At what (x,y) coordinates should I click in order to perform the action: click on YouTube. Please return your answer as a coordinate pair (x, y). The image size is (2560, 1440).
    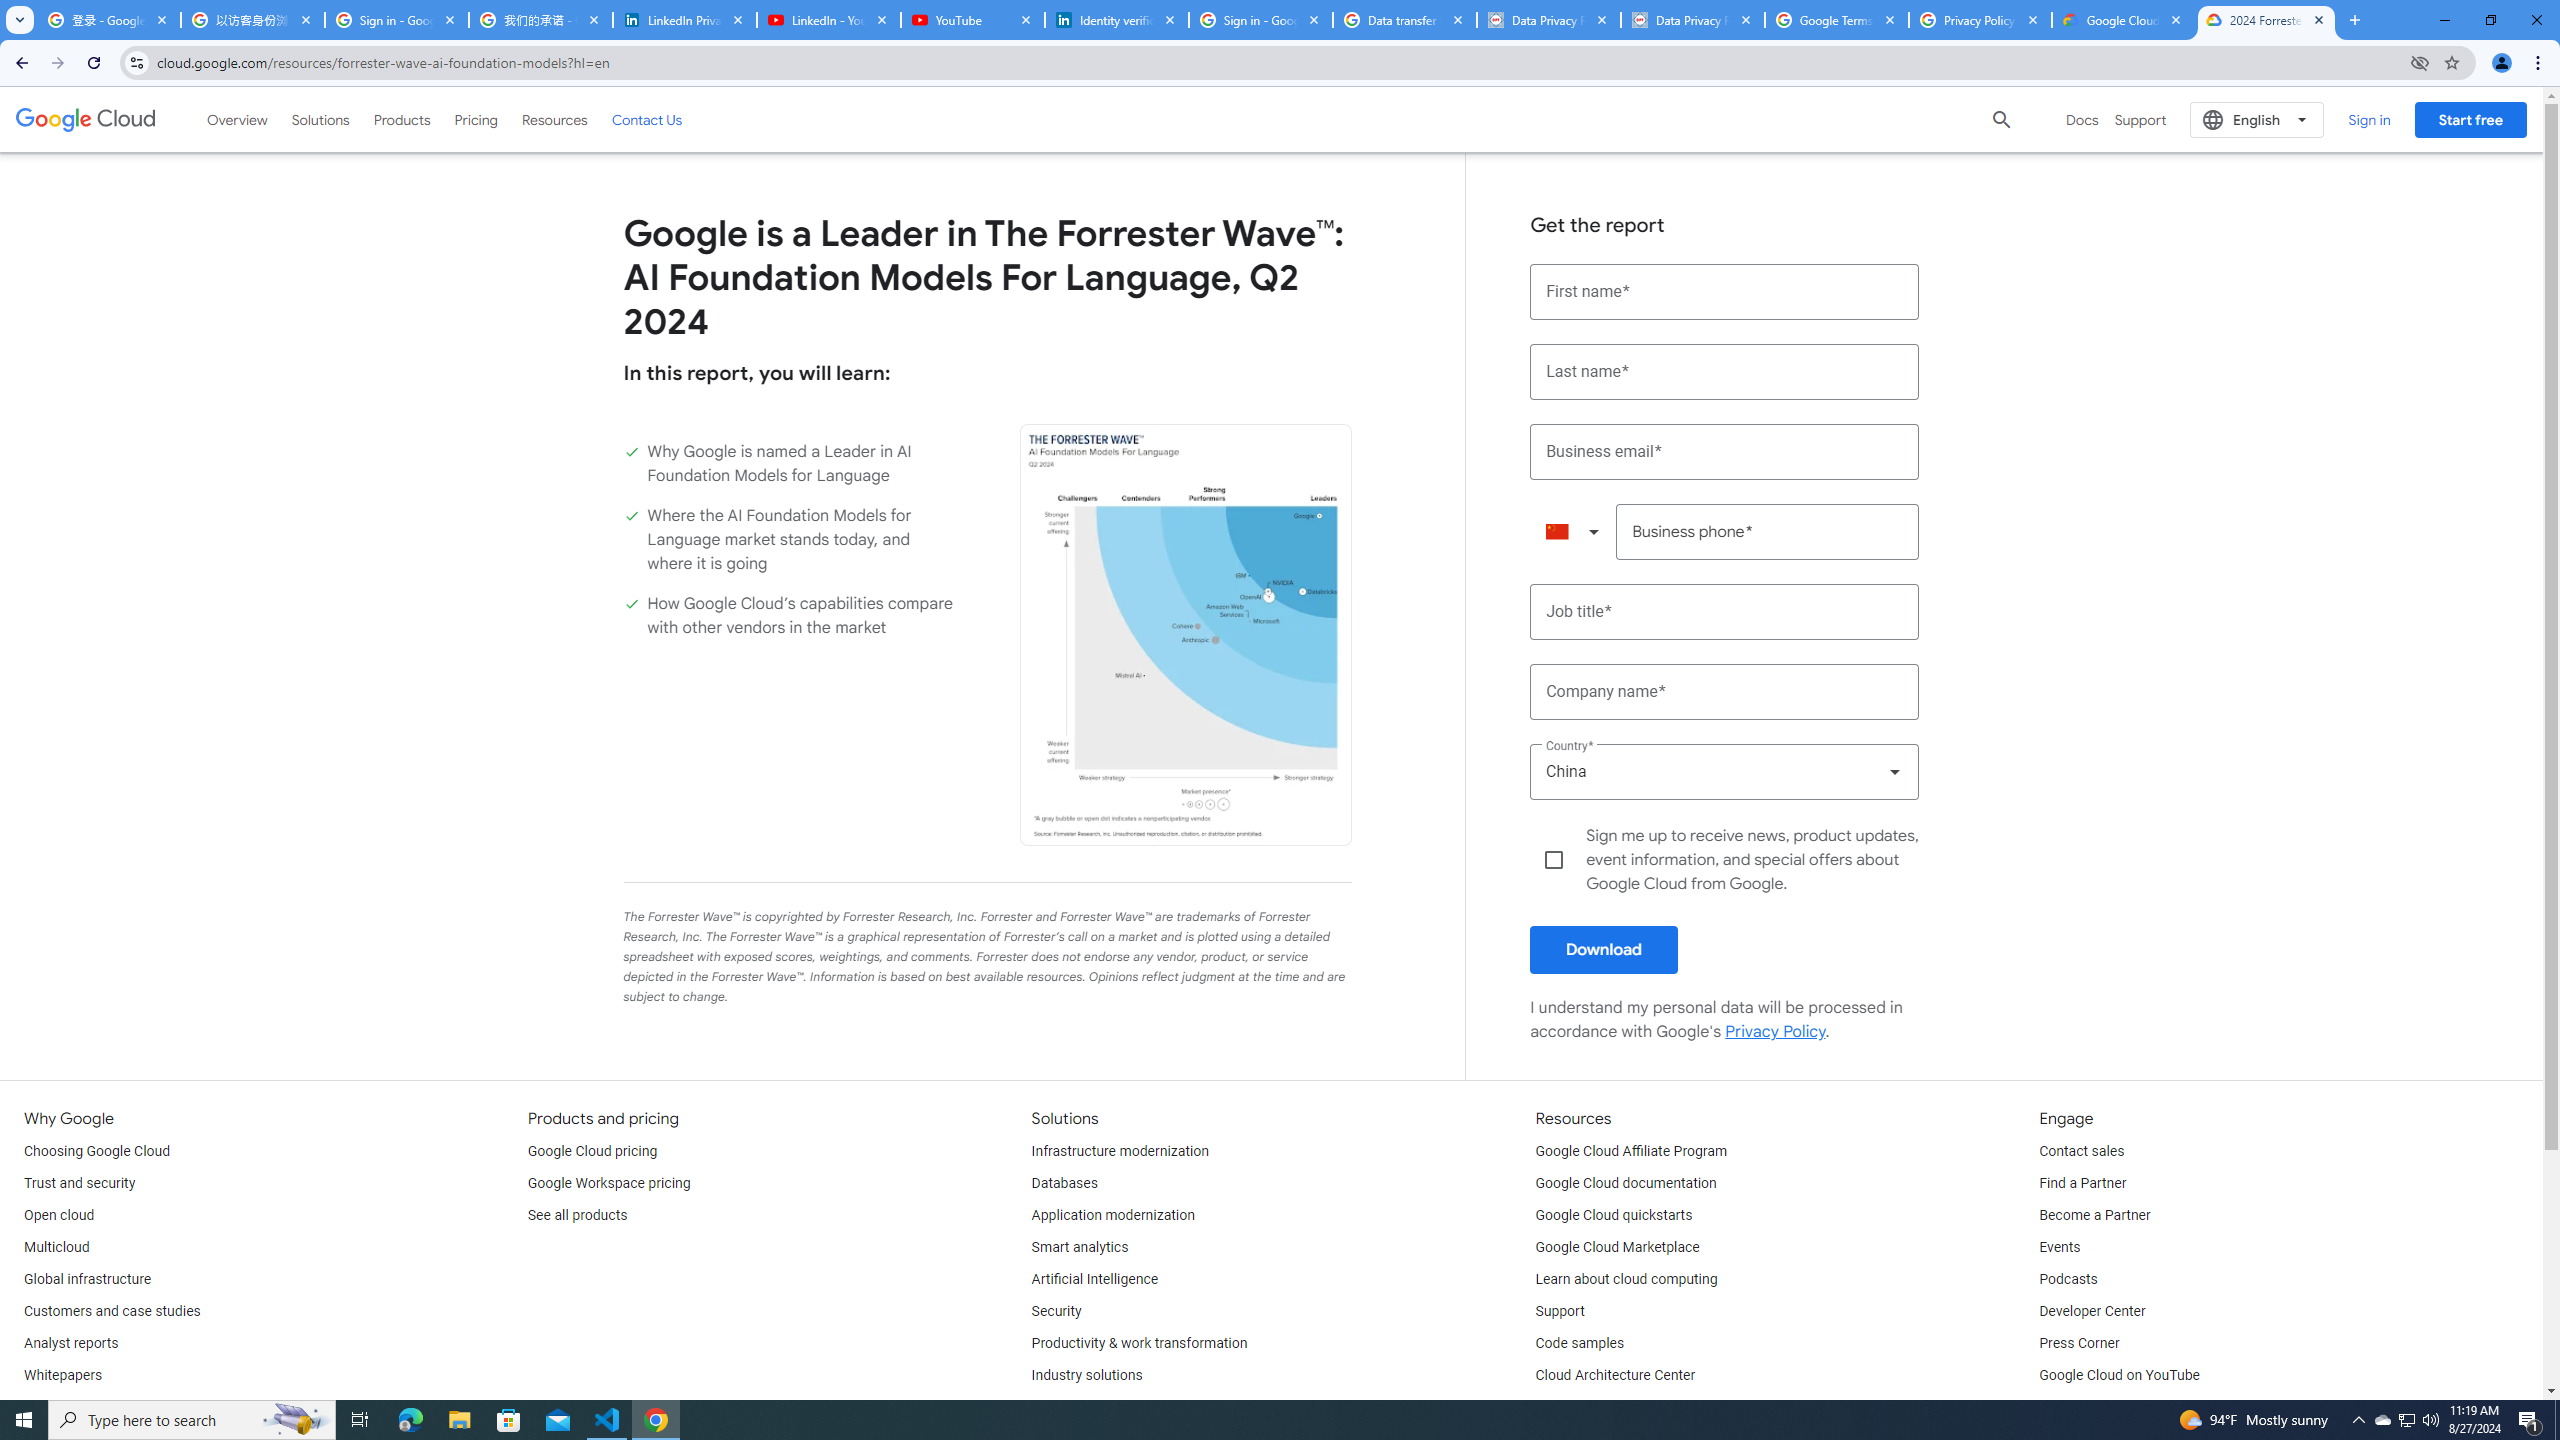
    Looking at the image, I should click on (972, 20).